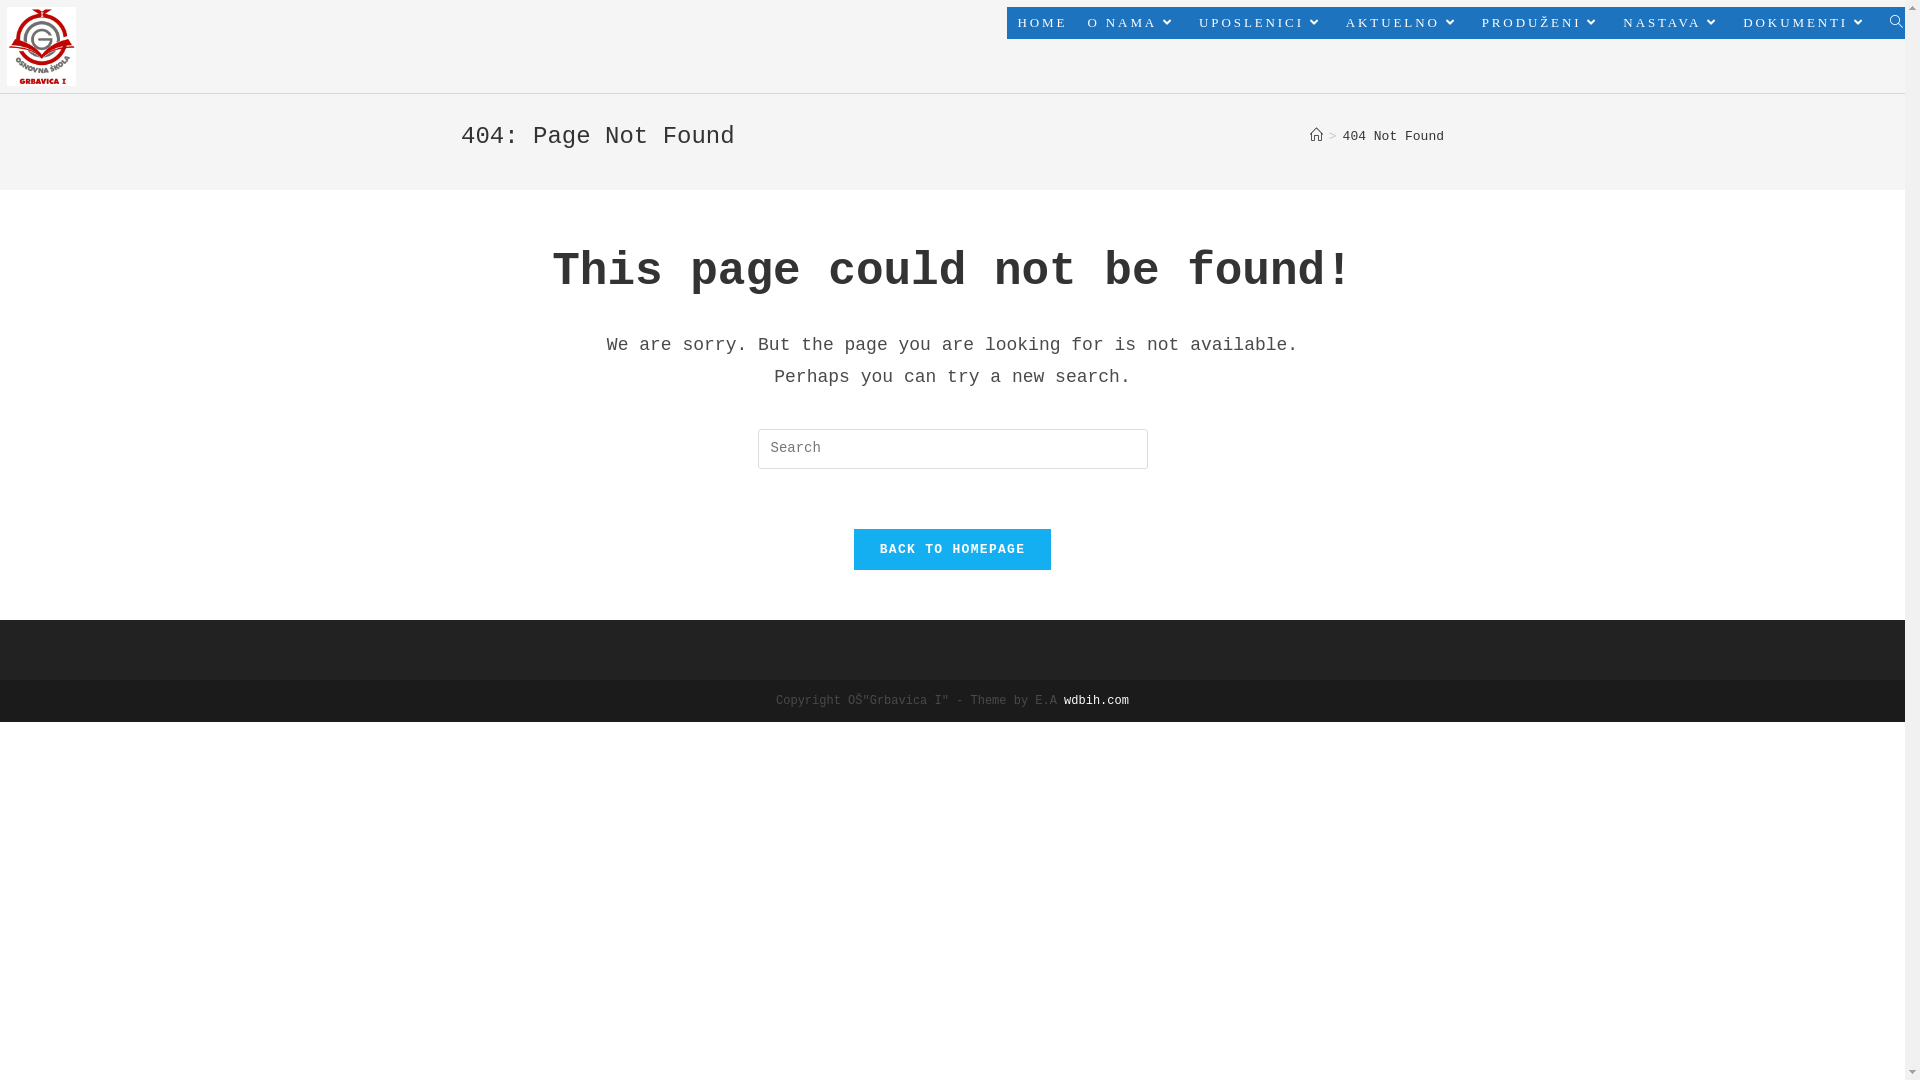 The image size is (1920, 1080). Describe the element at coordinates (1404, 22) in the screenshot. I see `AKTUELNO` at that location.